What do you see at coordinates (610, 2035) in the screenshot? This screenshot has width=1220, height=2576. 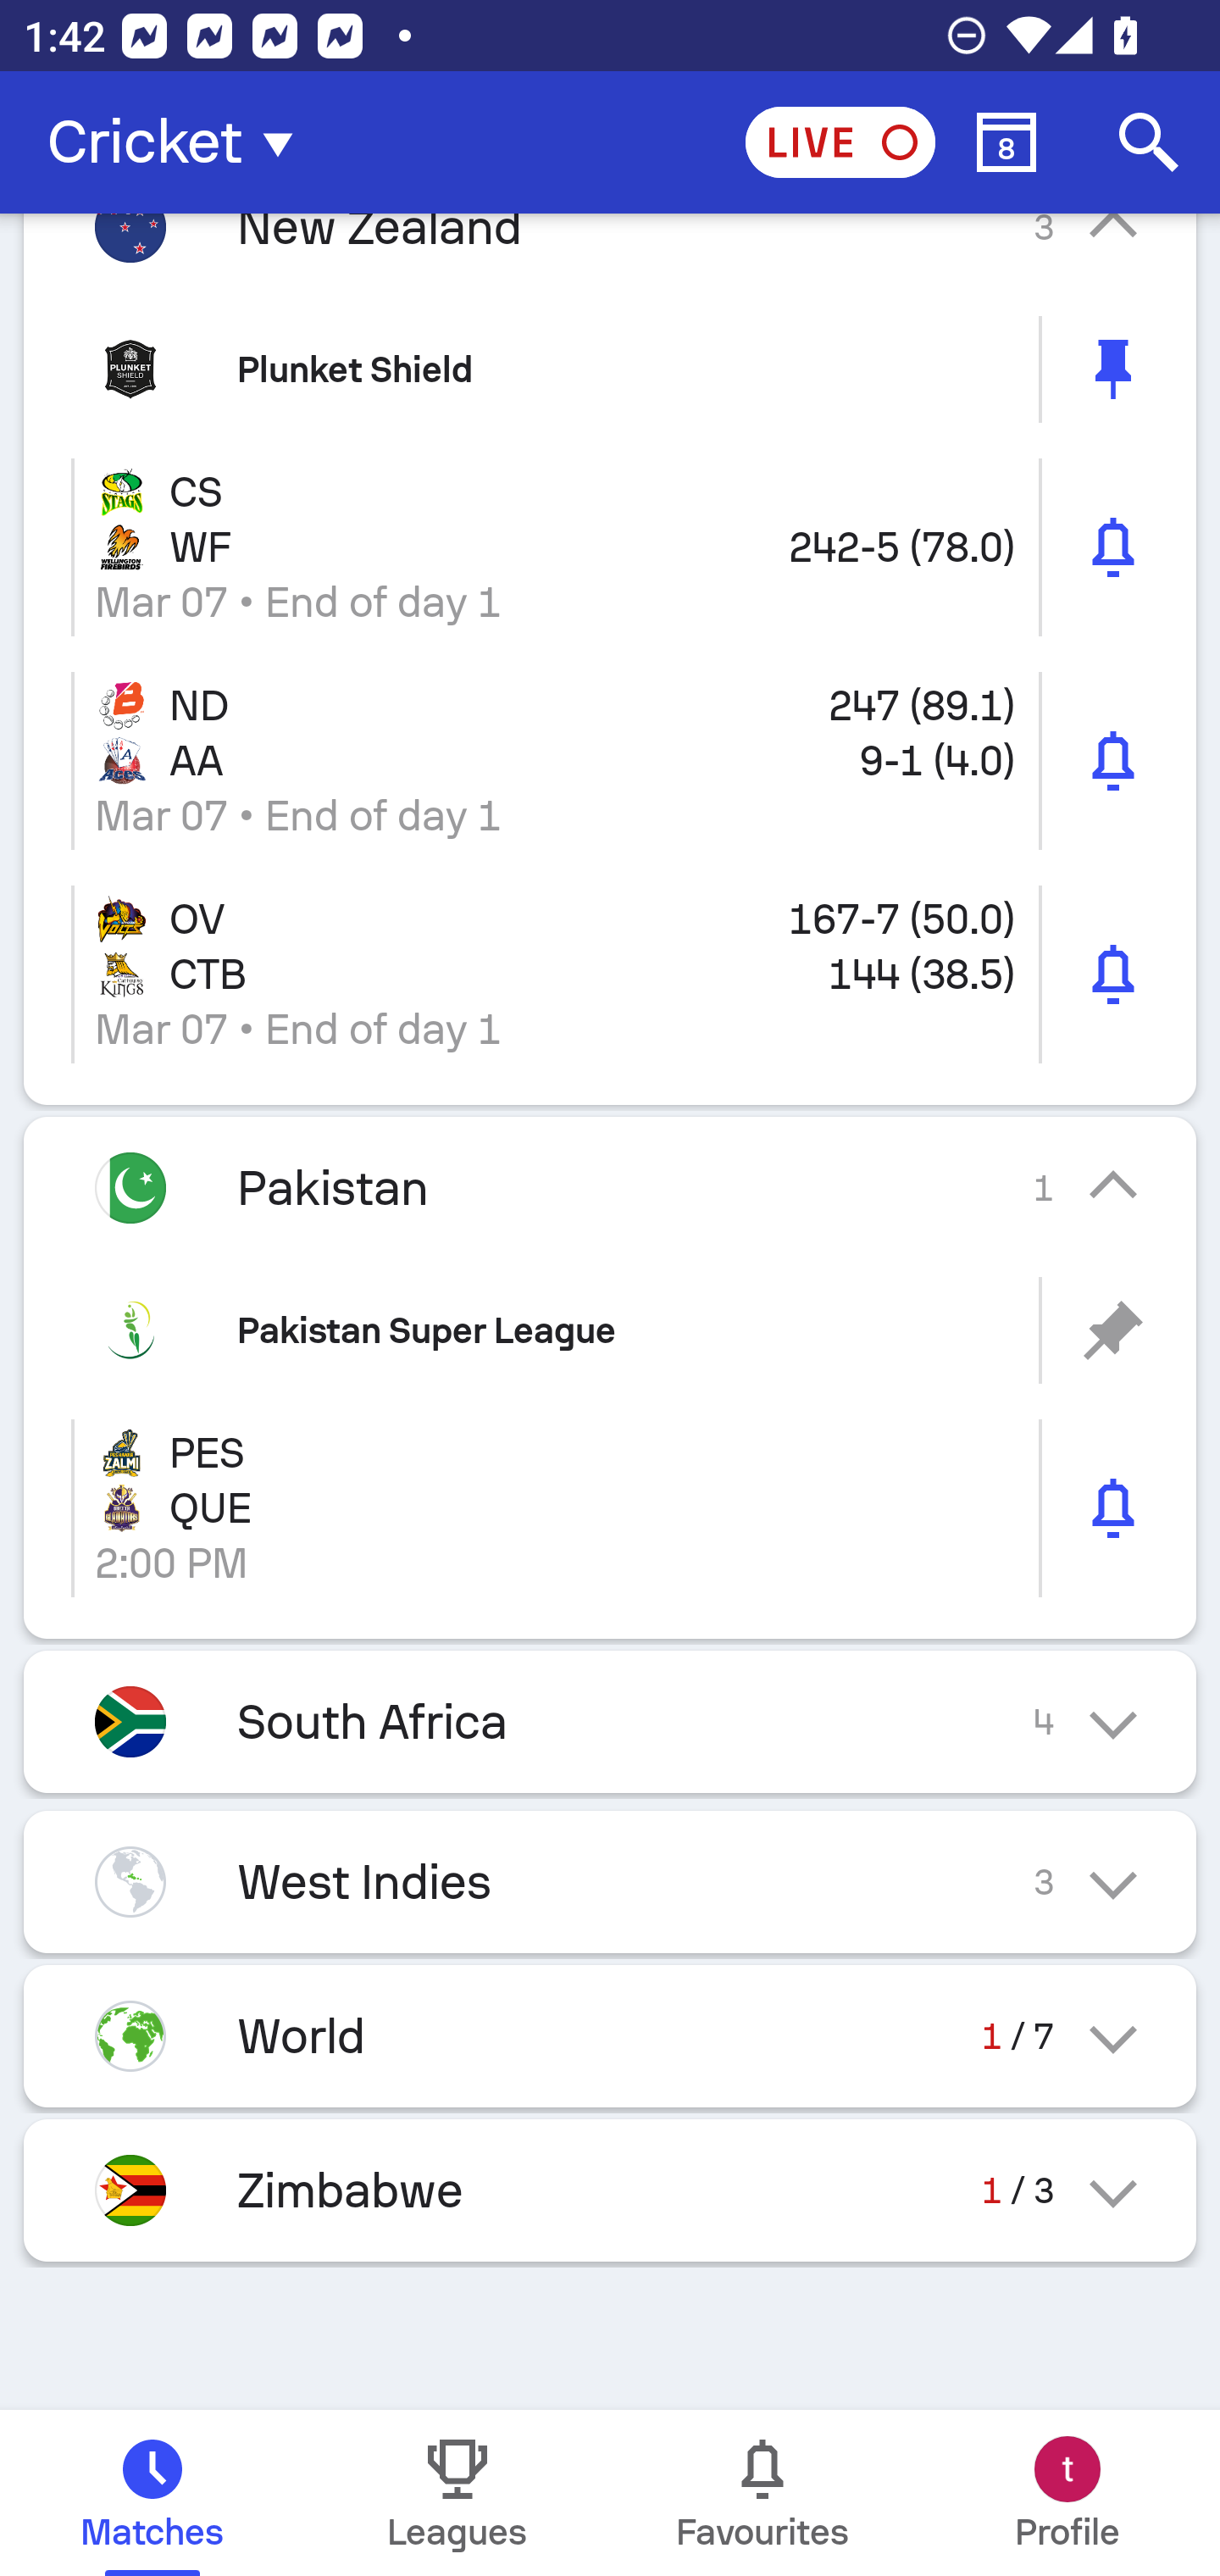 I see `World 1 / 7` at bounding box center [610, 2035].